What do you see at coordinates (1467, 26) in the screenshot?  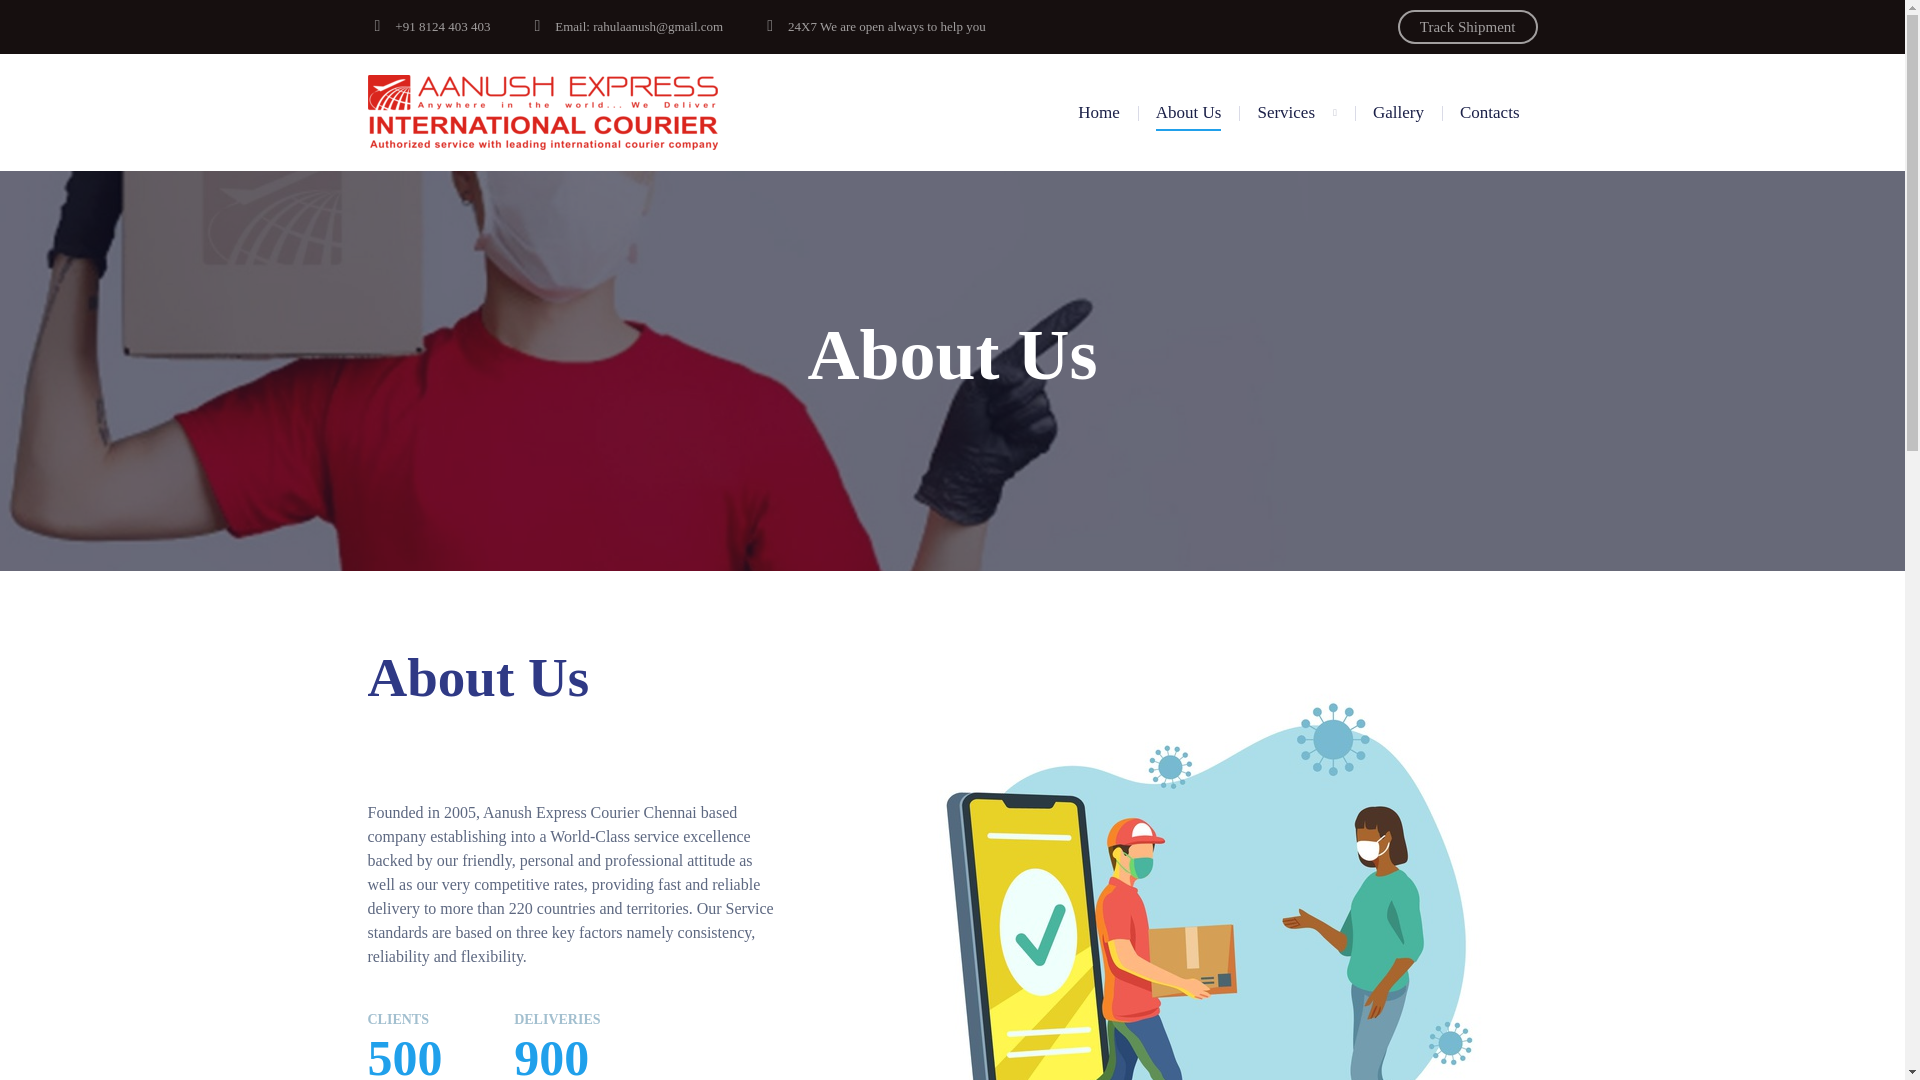 I see `Track Shipment` at bounding box center [1467, 26].